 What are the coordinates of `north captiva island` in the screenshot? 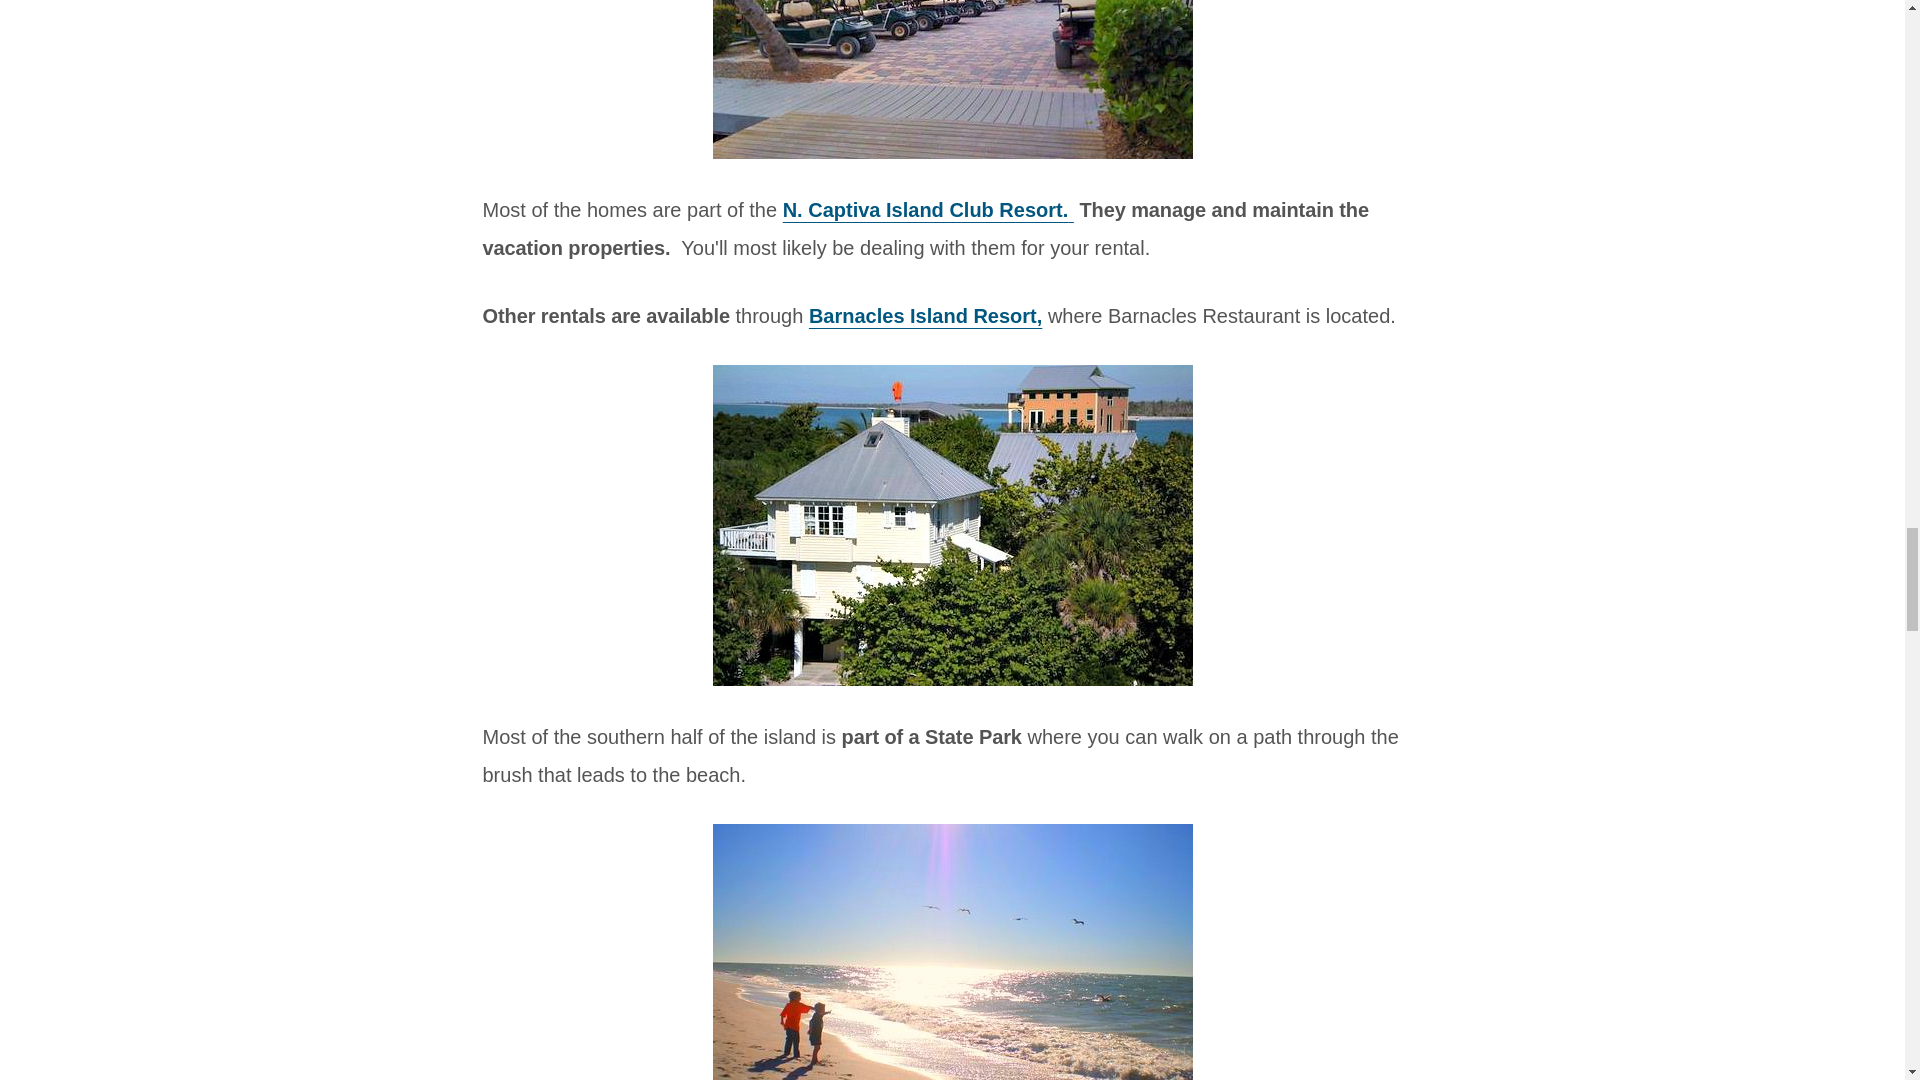 It's located at (952, 952).